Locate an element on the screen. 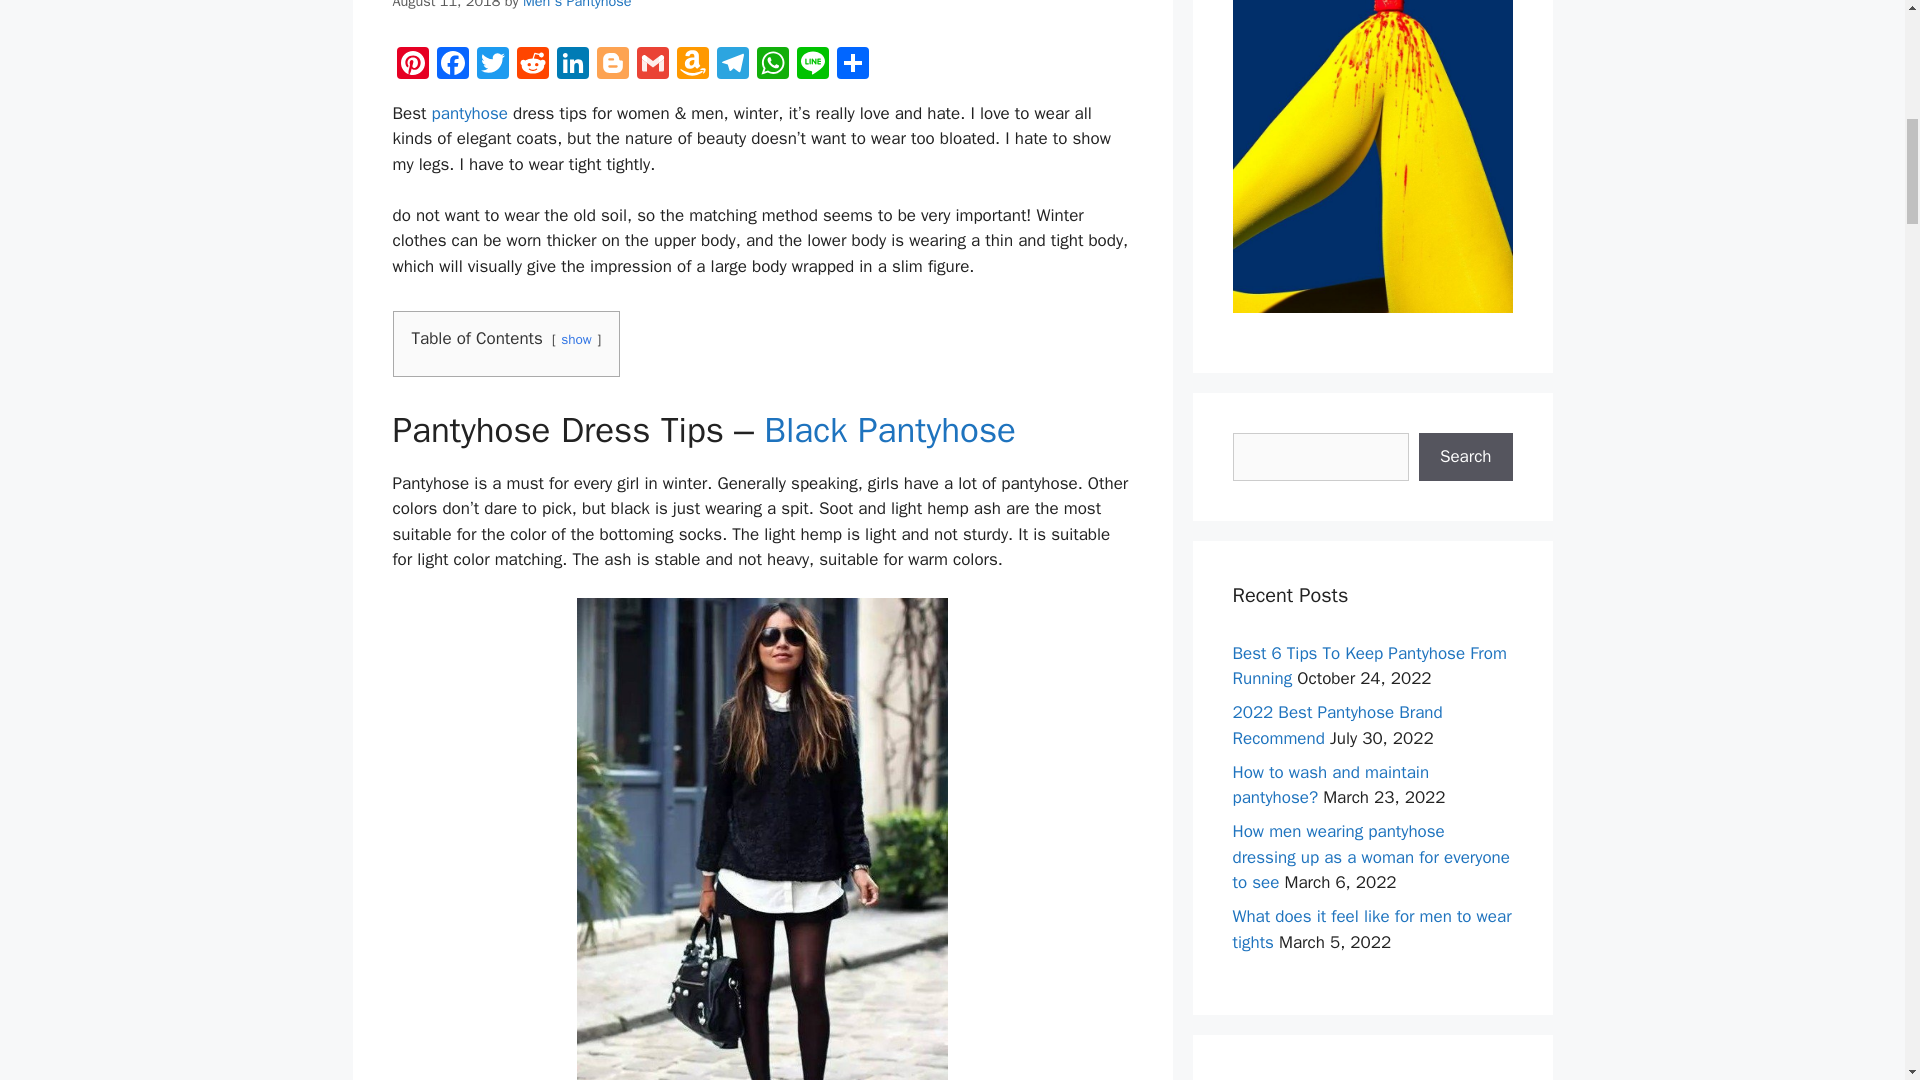 The image size is (1920, 1080). WhatsApp is located at coordinates (772, 66).